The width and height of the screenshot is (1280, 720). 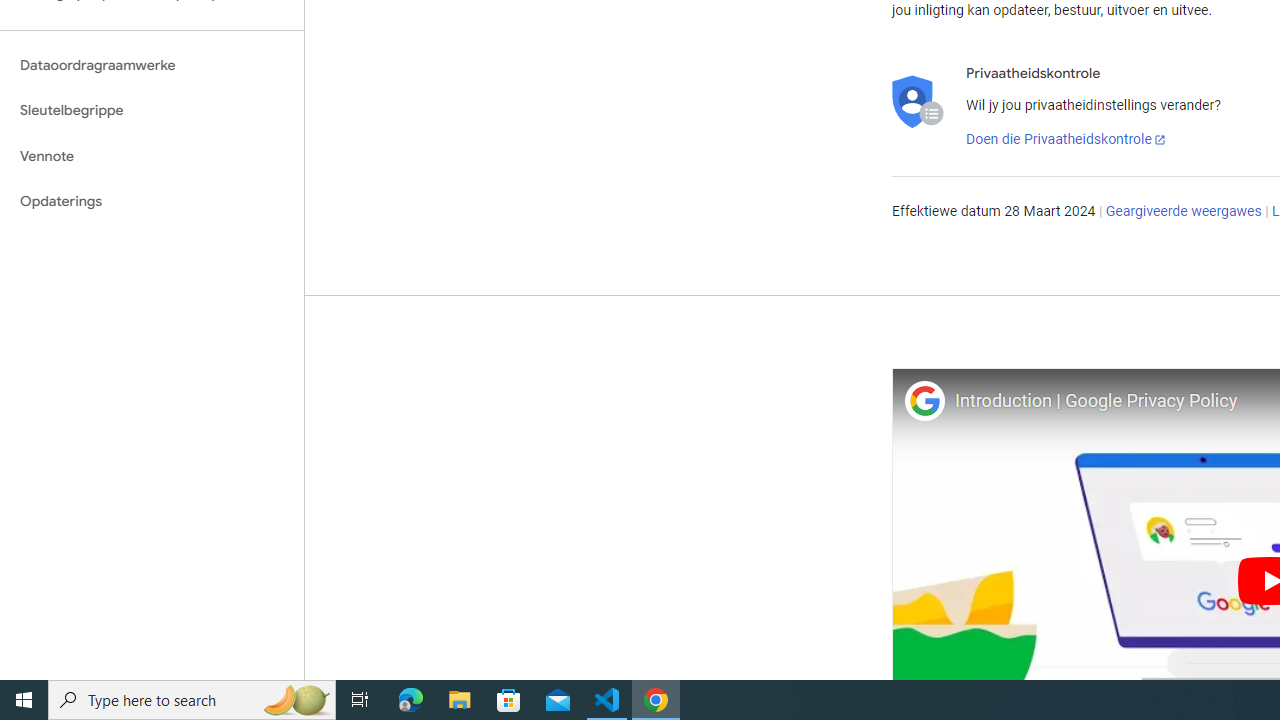 I want to click on Opdaterings, so click(x=152, y=202).